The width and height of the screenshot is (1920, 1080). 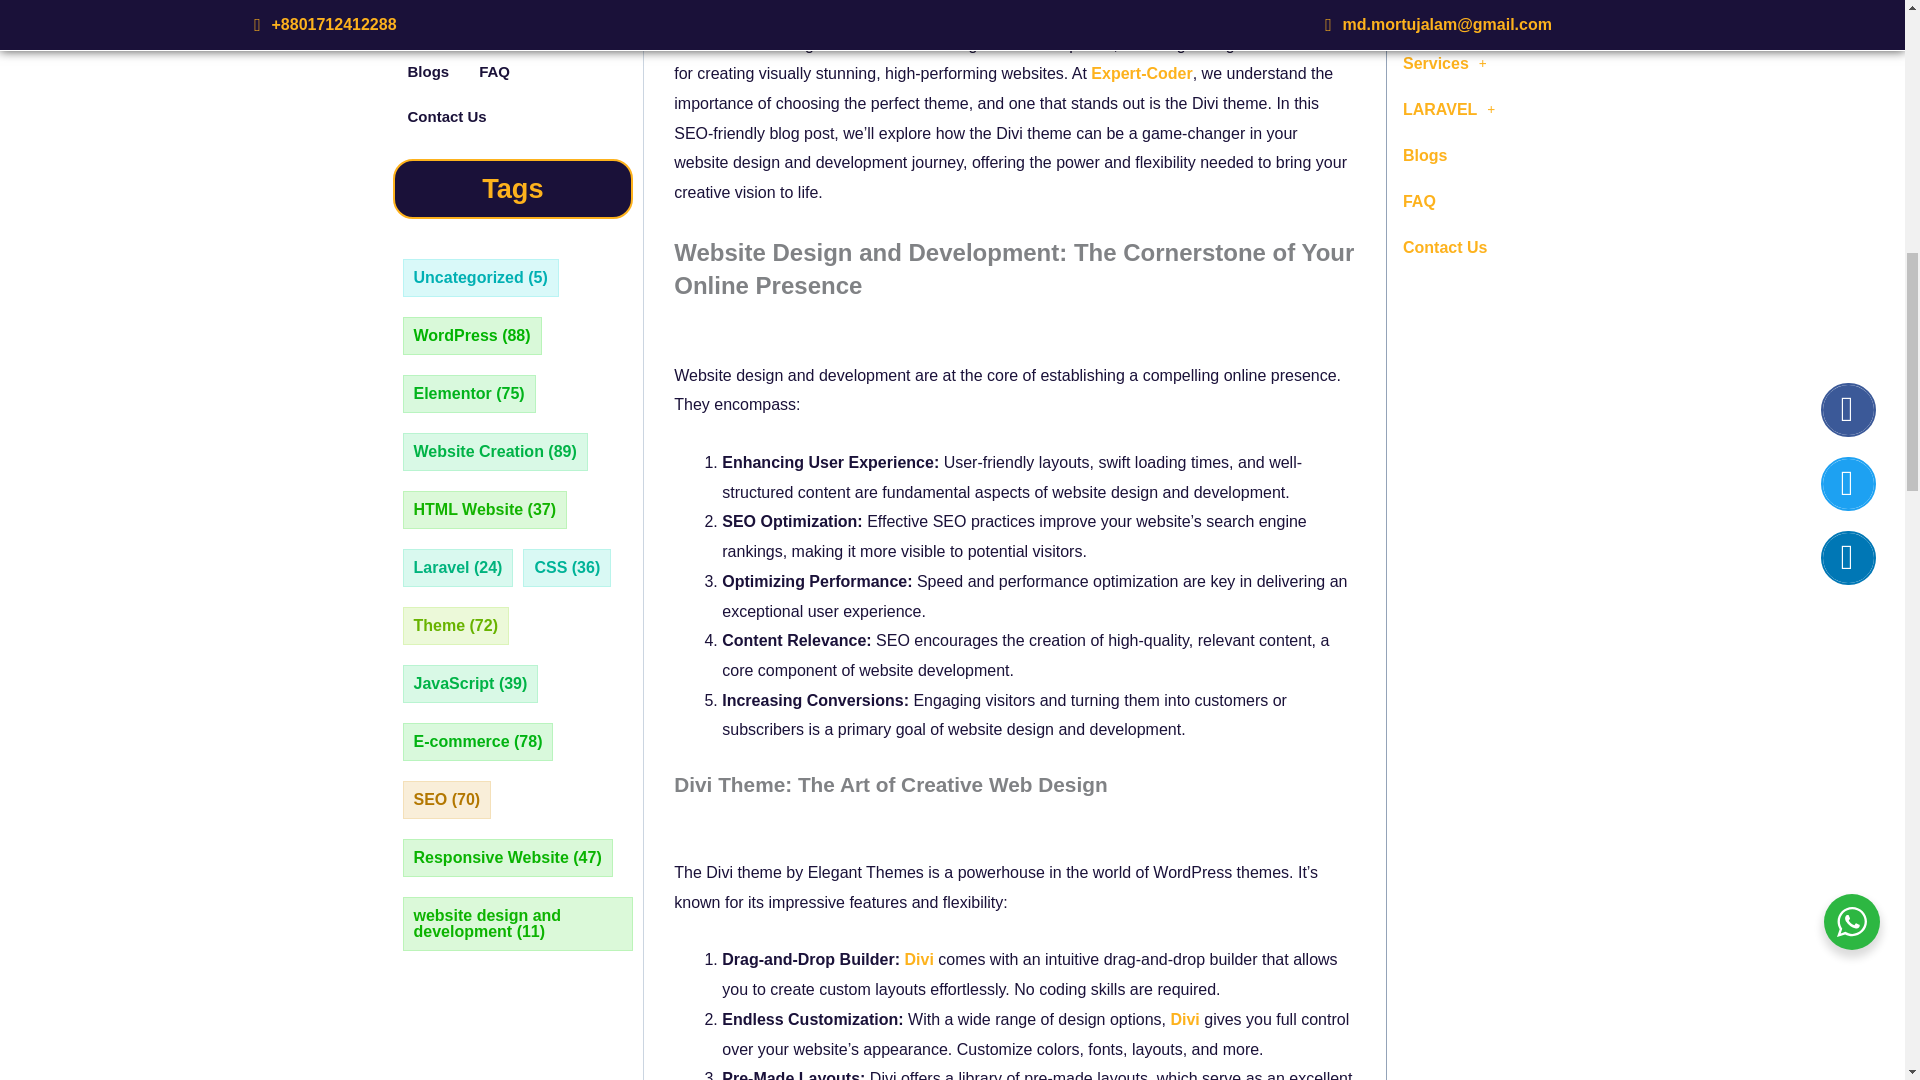 I want to click on E-commerce, so click(x=478, y=742).